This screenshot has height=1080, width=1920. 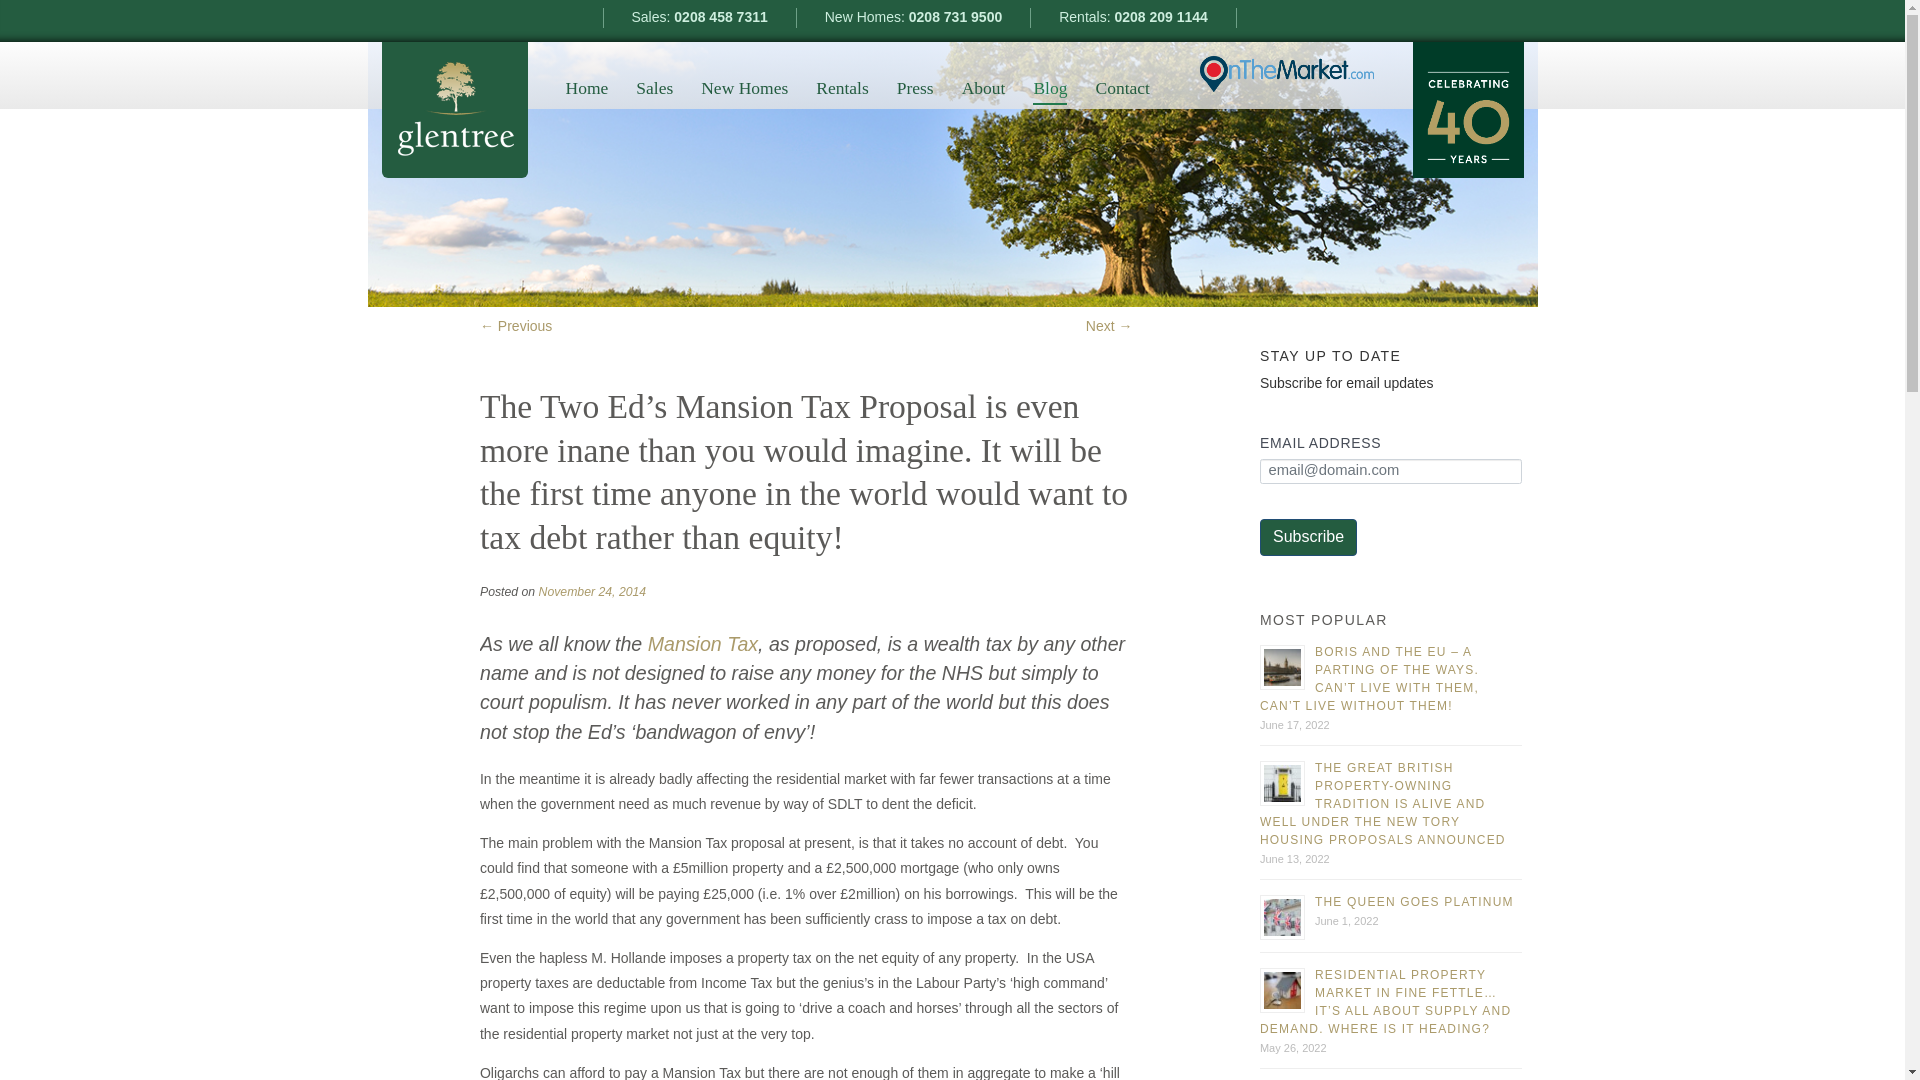 What do you see at coordinates (1121, 89) in the screenshot?
I see `Contact` at bounding box center [1121, 89].